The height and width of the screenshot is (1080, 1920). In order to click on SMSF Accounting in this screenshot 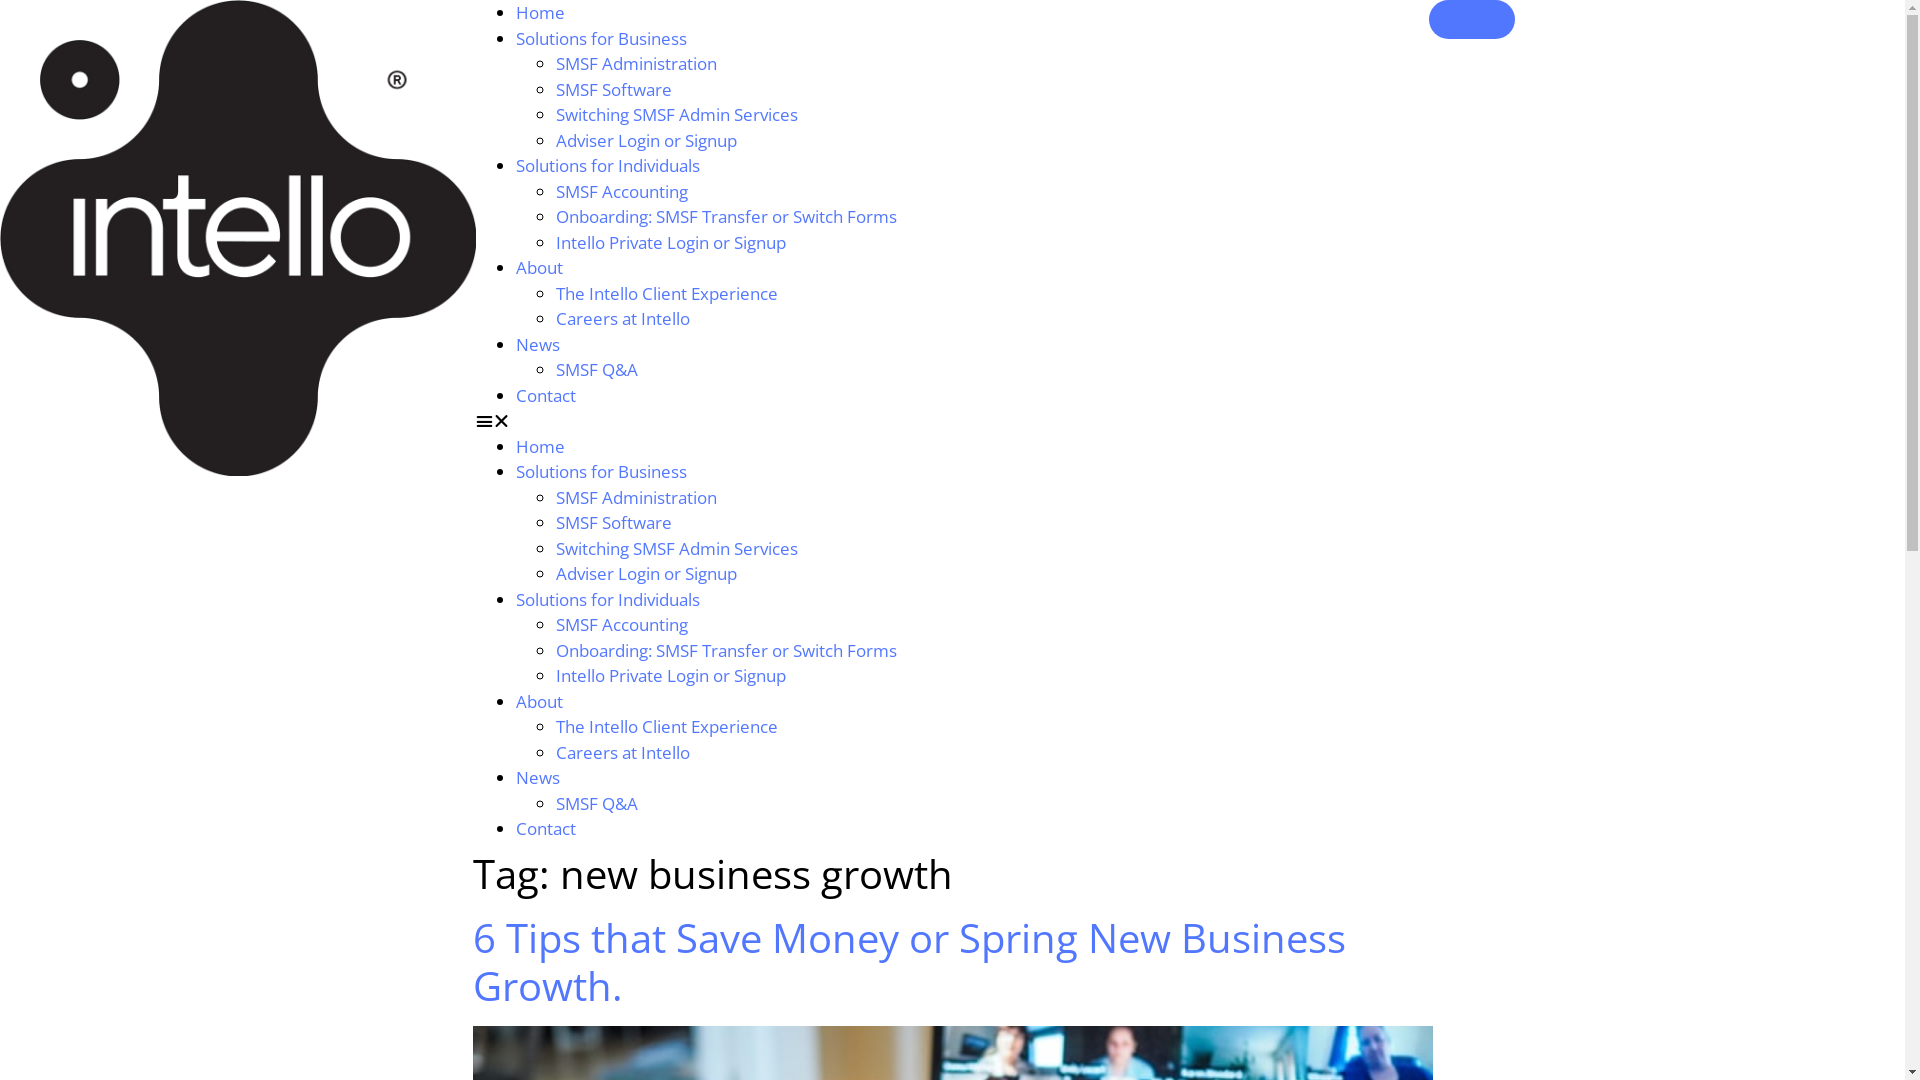, I will do `click(622, 624)`.